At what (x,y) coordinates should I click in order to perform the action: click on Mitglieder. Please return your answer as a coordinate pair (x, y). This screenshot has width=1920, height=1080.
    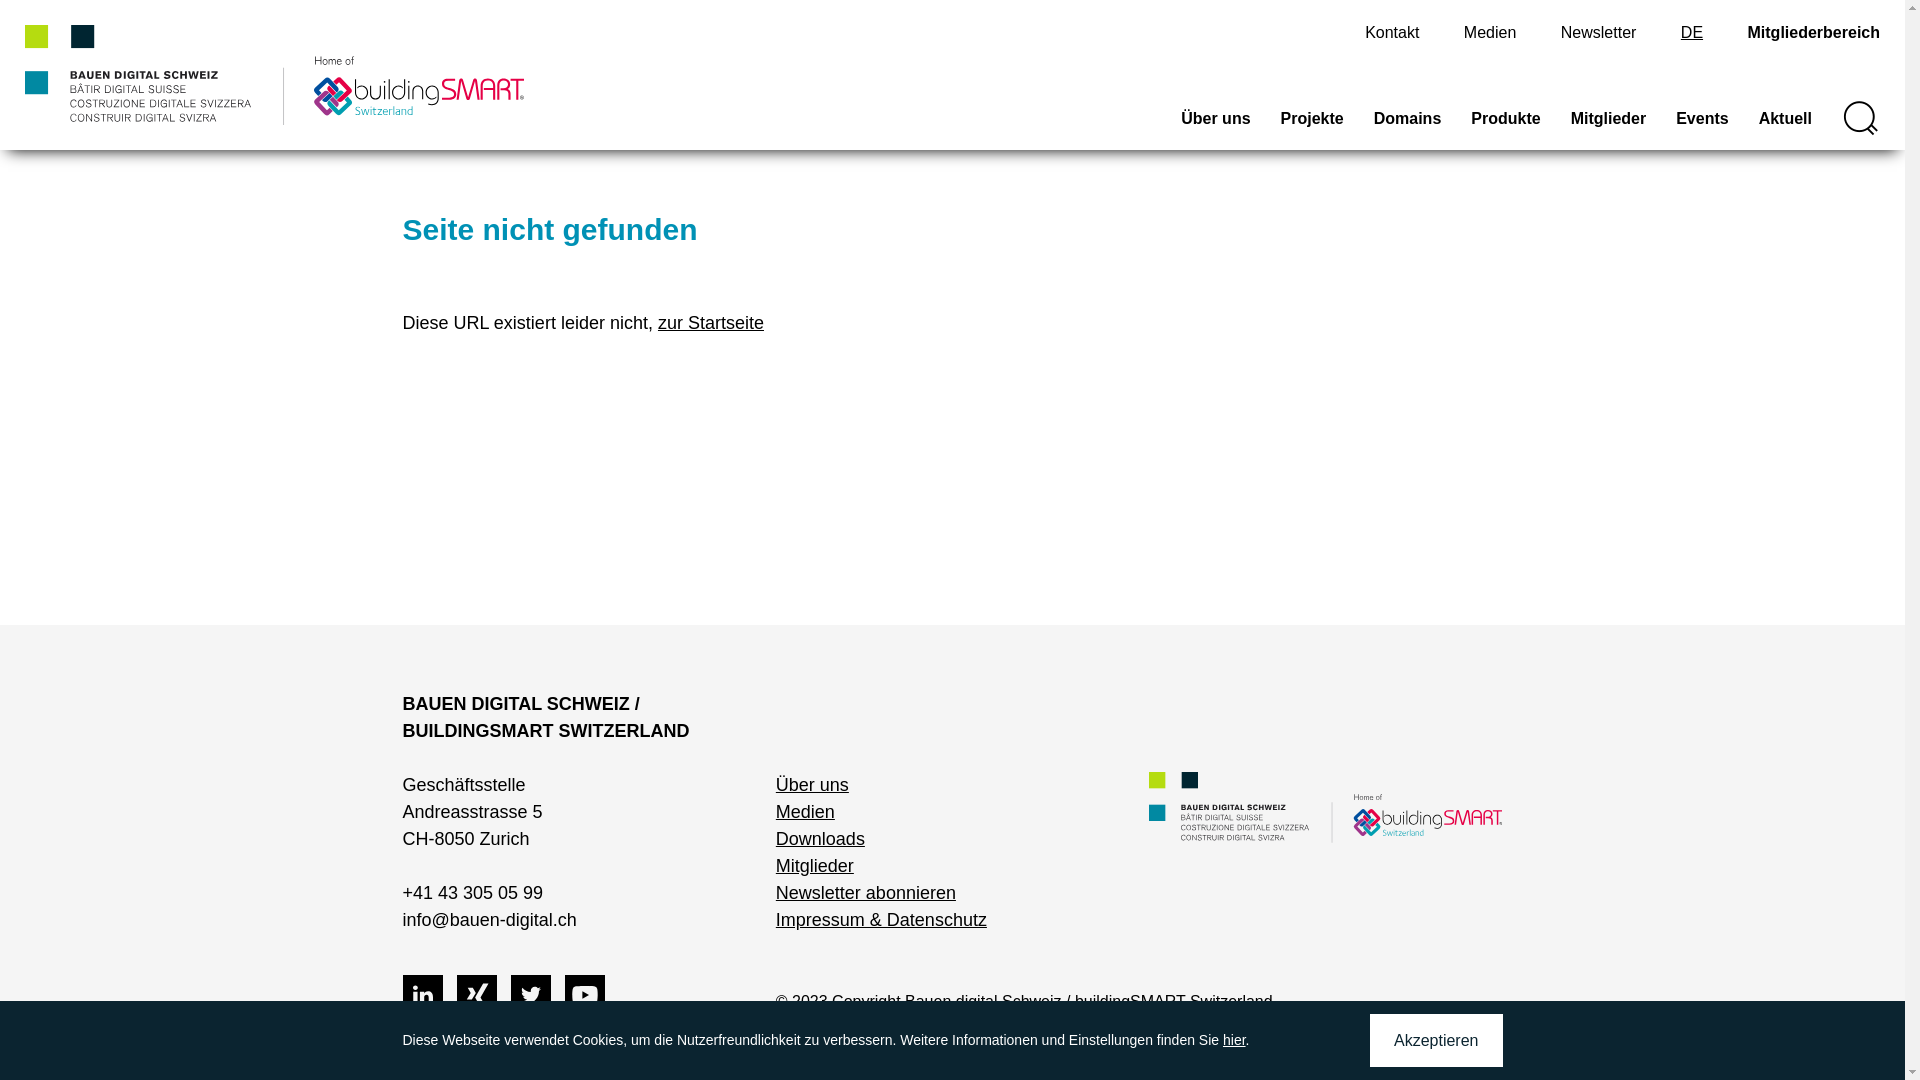
    Looking at the image, I should click on (815, 866).